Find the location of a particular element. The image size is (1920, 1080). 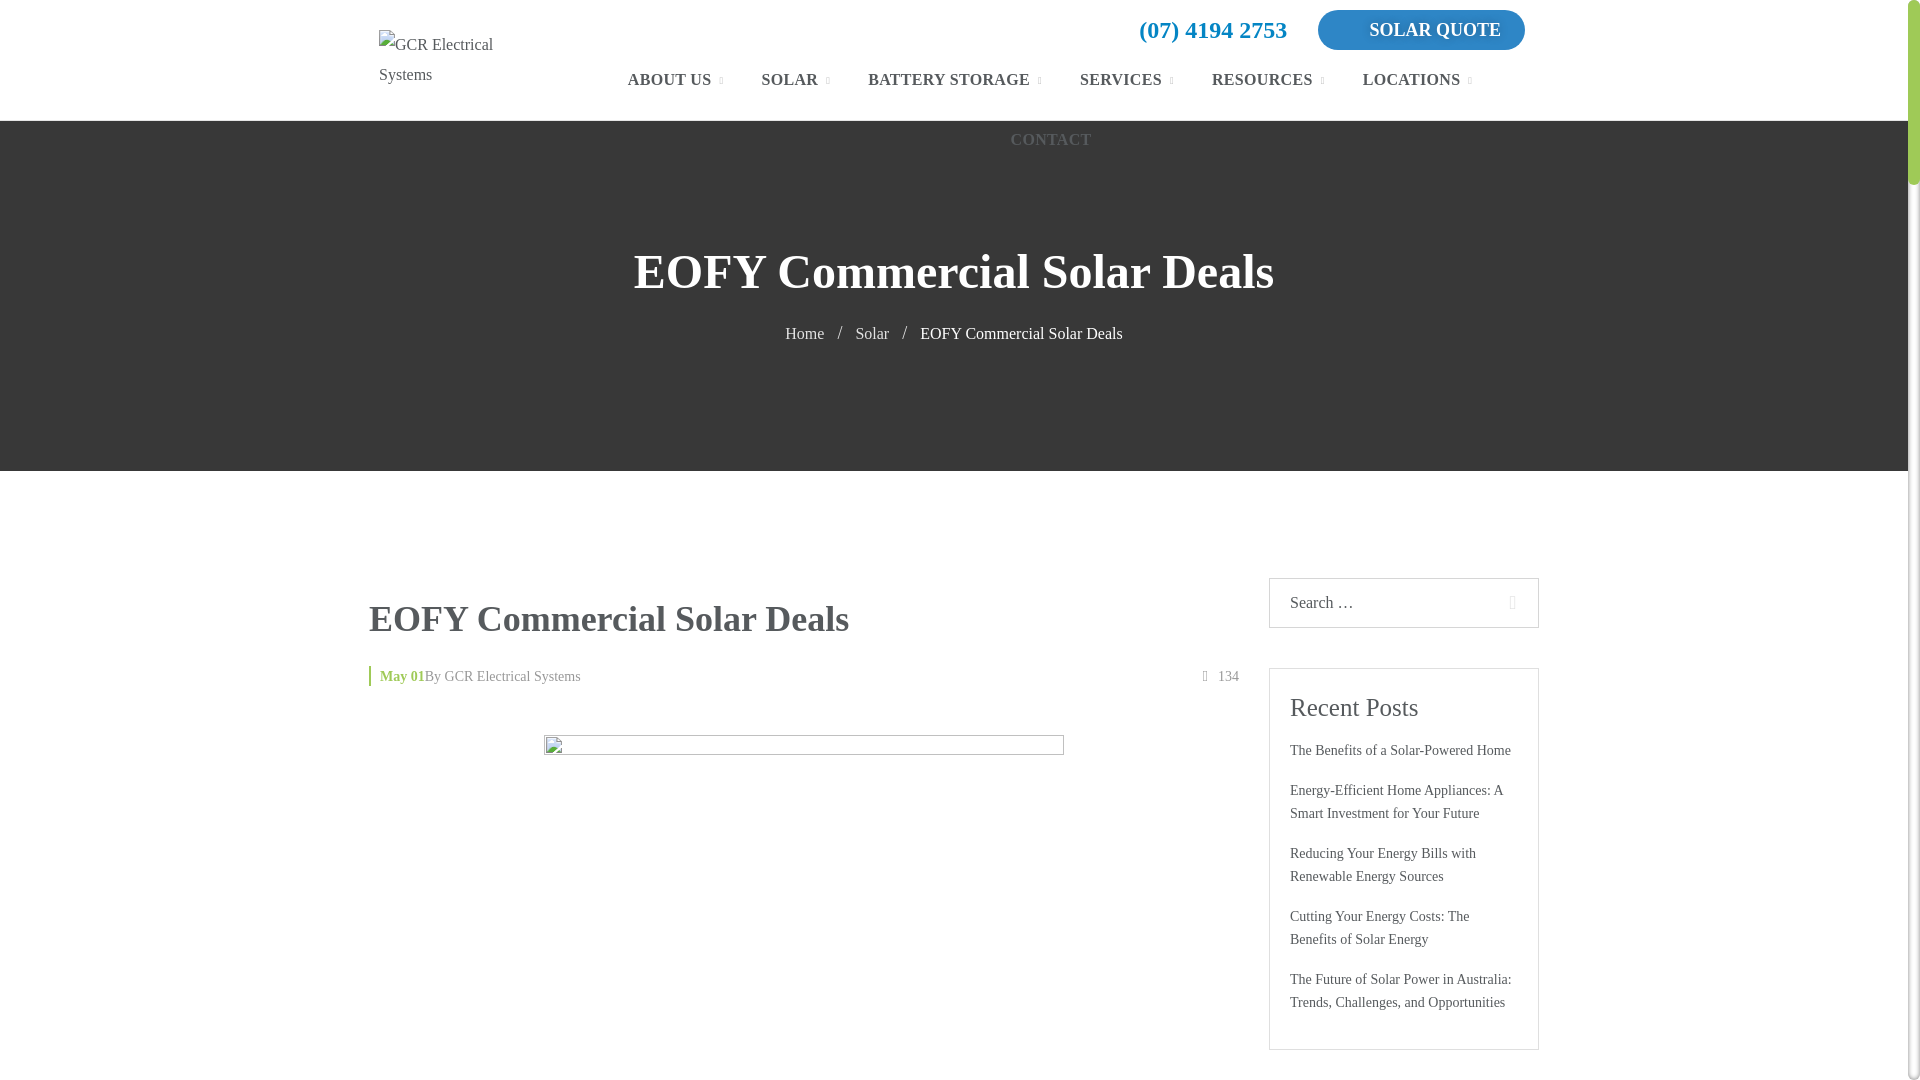

SOLAR QUOTE is located at coordinates (1420, 29).